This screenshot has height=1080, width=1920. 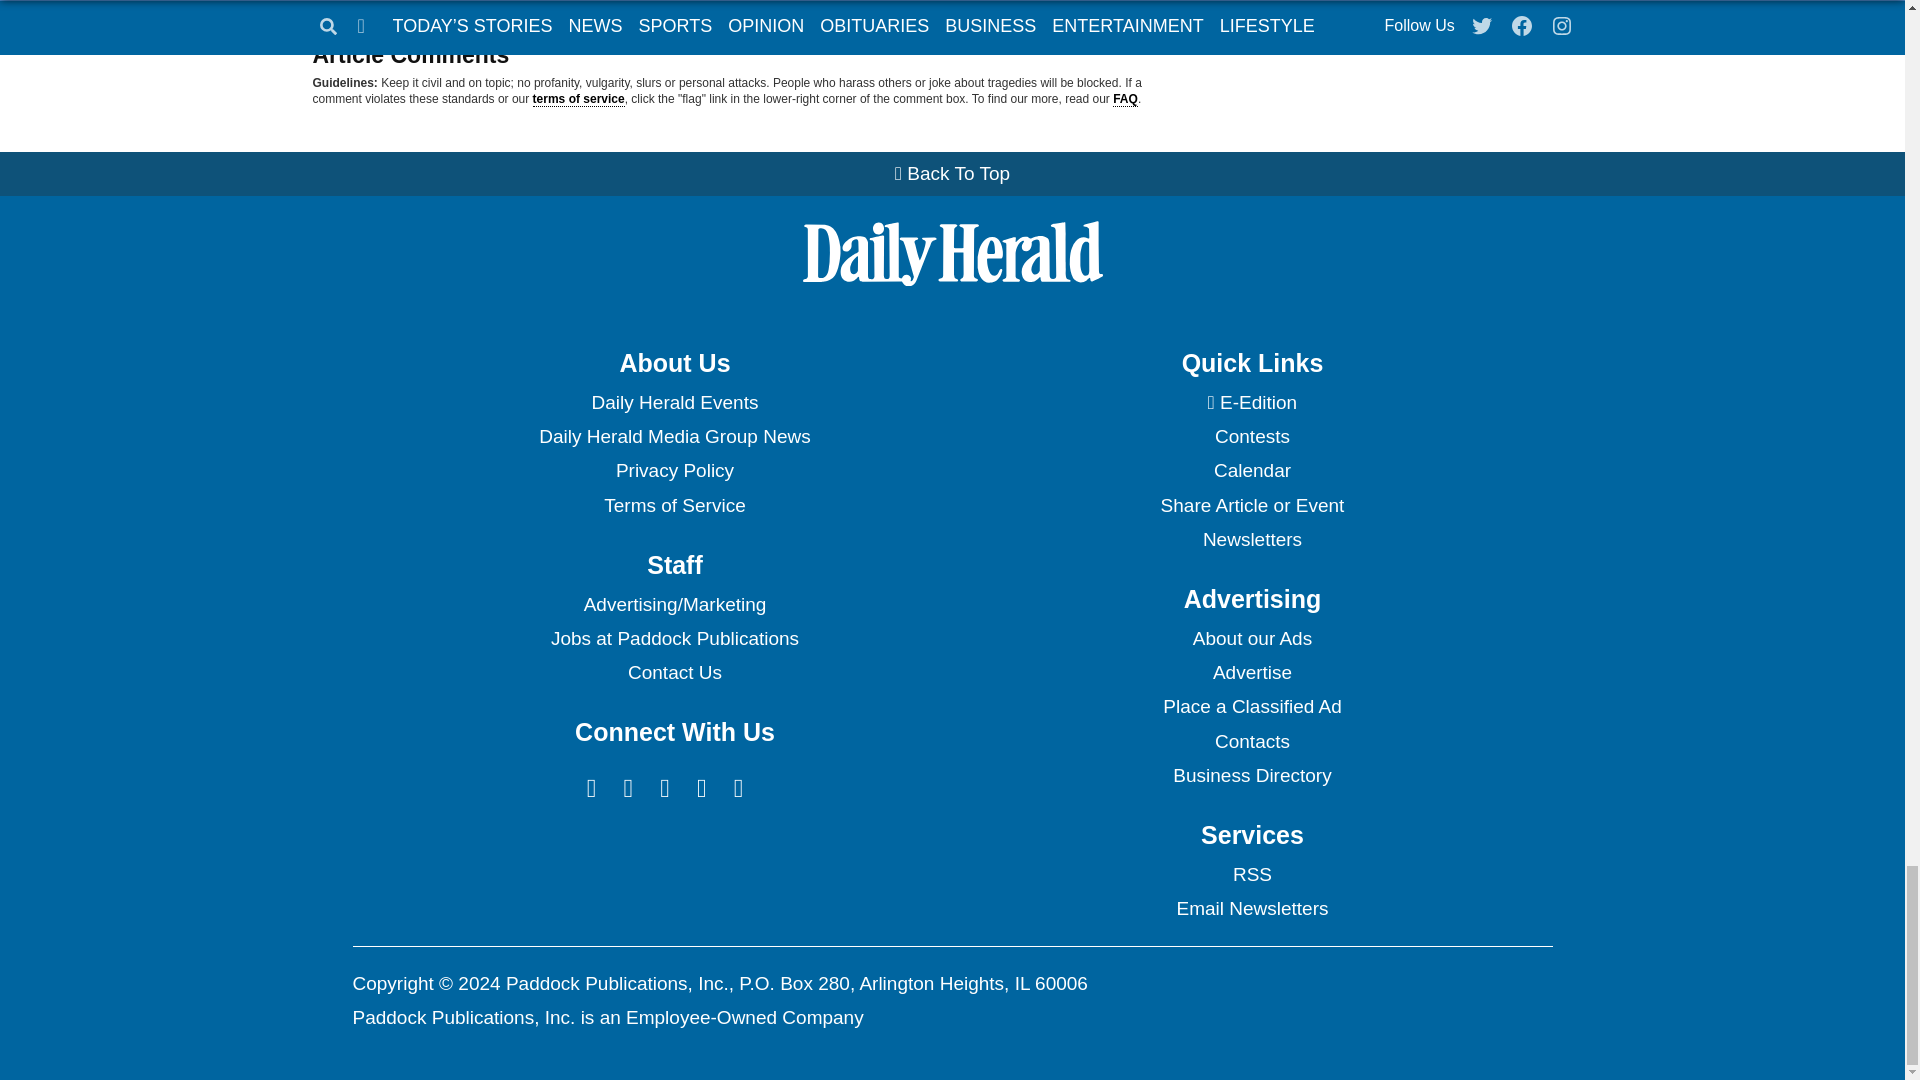 What do you see at coordinates (674, 506) in the screenshot?
I see `Terms of Service` at bounding box center [674, 506].